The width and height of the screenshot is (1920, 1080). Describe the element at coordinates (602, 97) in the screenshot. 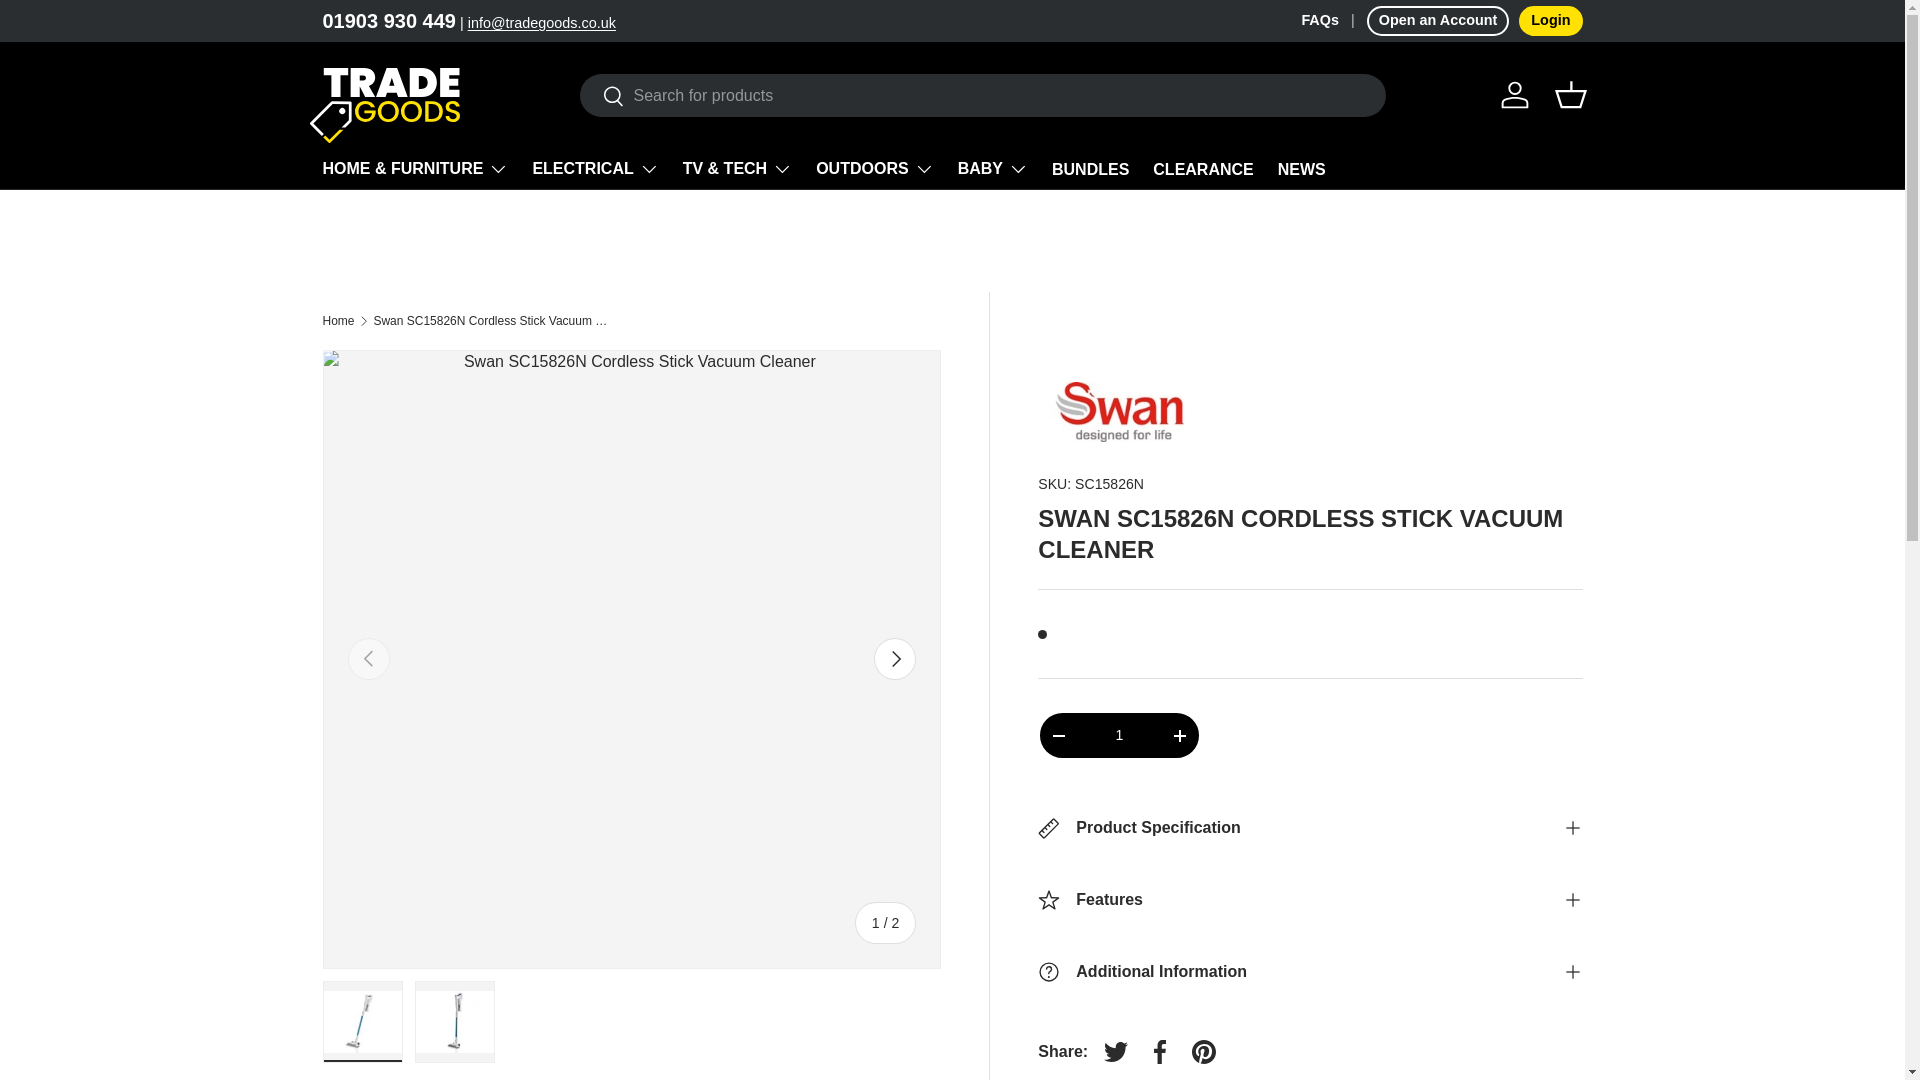

I see `Search` at that location.